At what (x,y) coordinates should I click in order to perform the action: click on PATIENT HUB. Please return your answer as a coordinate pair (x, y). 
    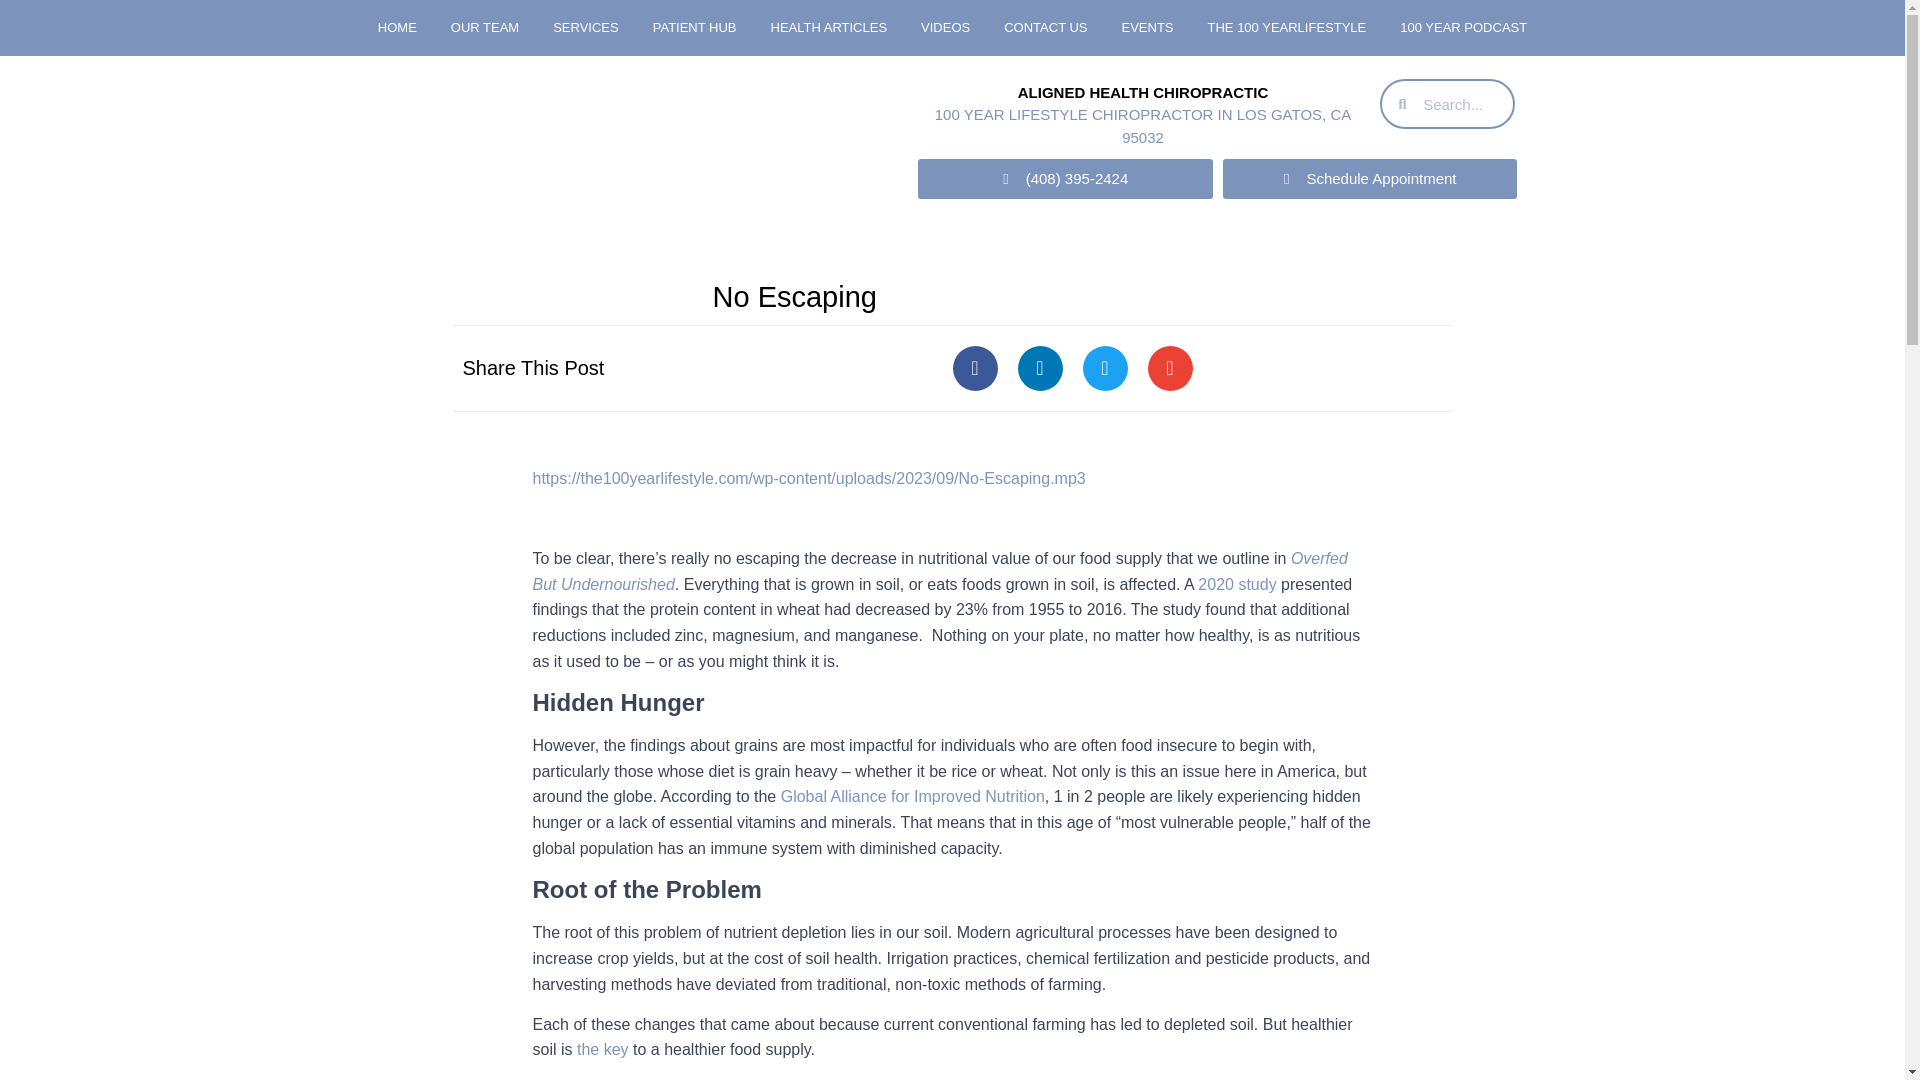
    Looking at the image, I should click on (694, 28).